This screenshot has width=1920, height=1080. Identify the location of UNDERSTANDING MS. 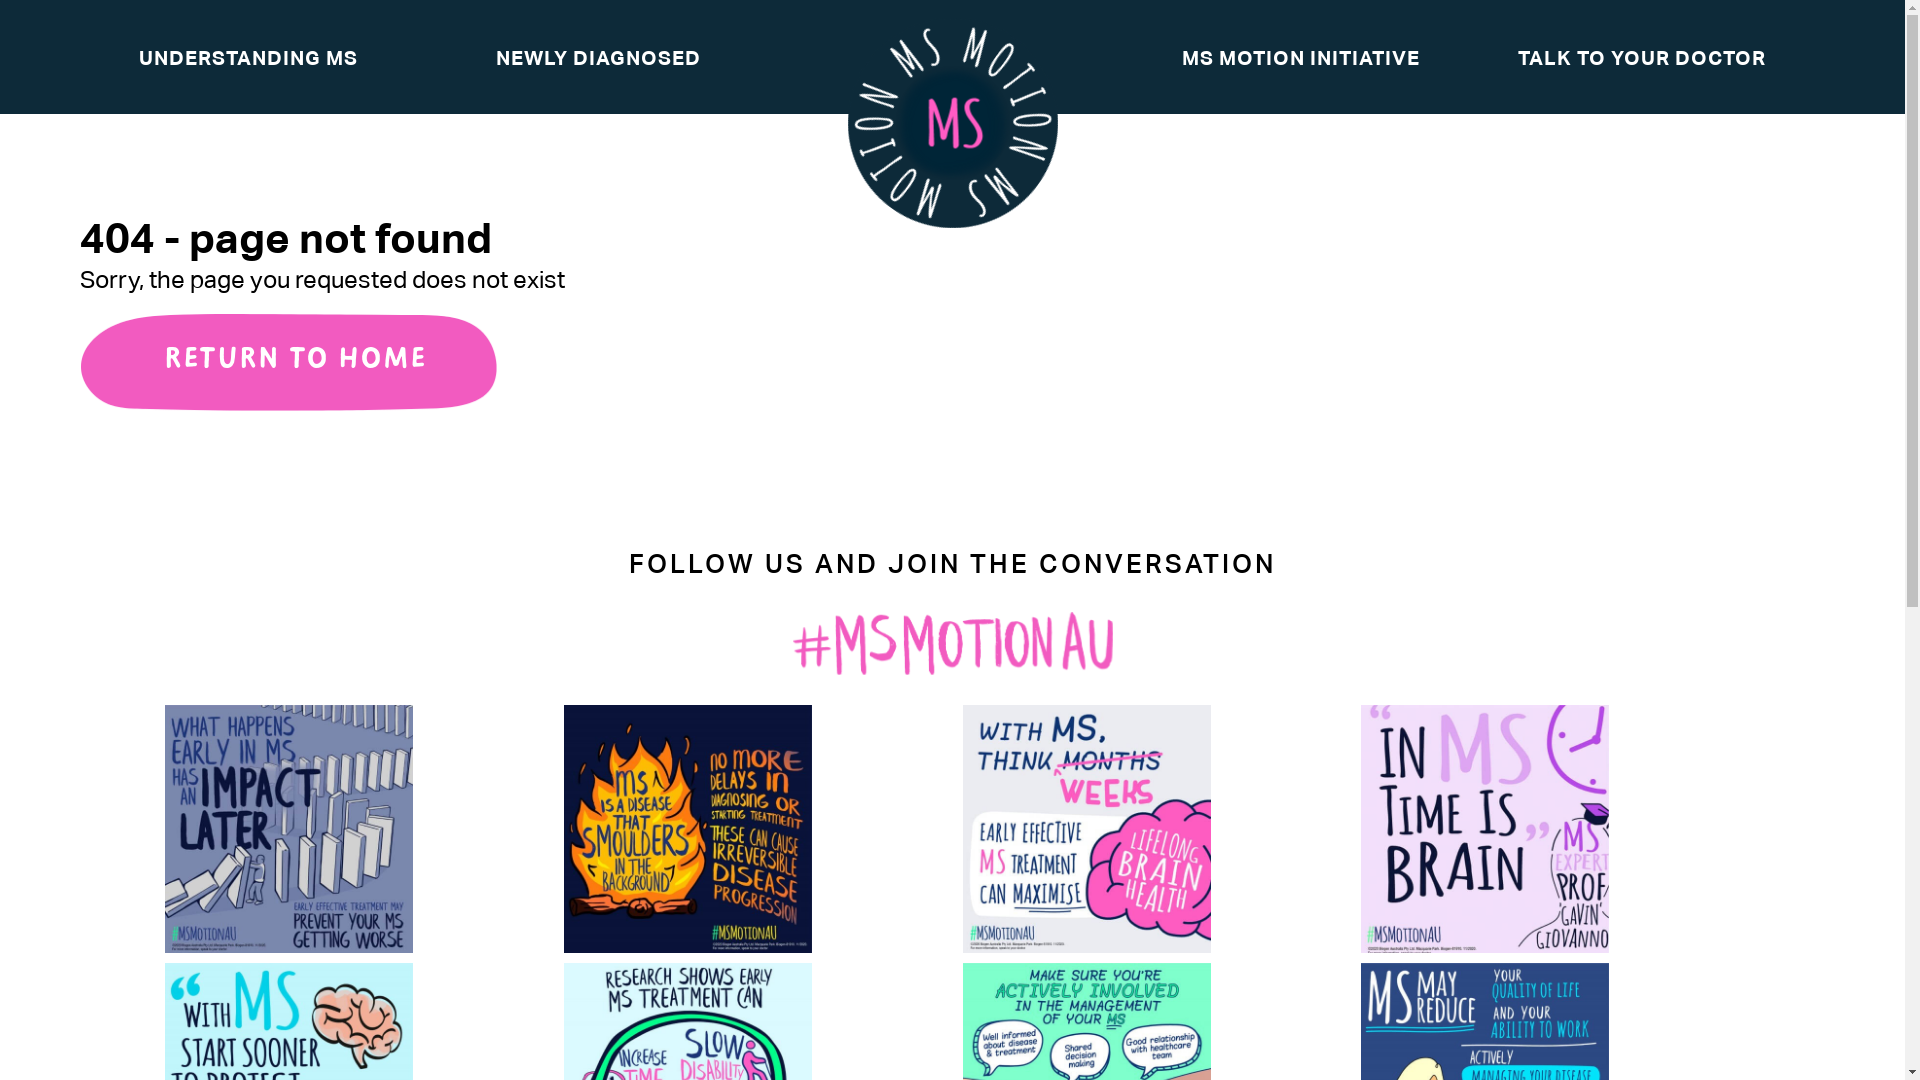
(248, 58).